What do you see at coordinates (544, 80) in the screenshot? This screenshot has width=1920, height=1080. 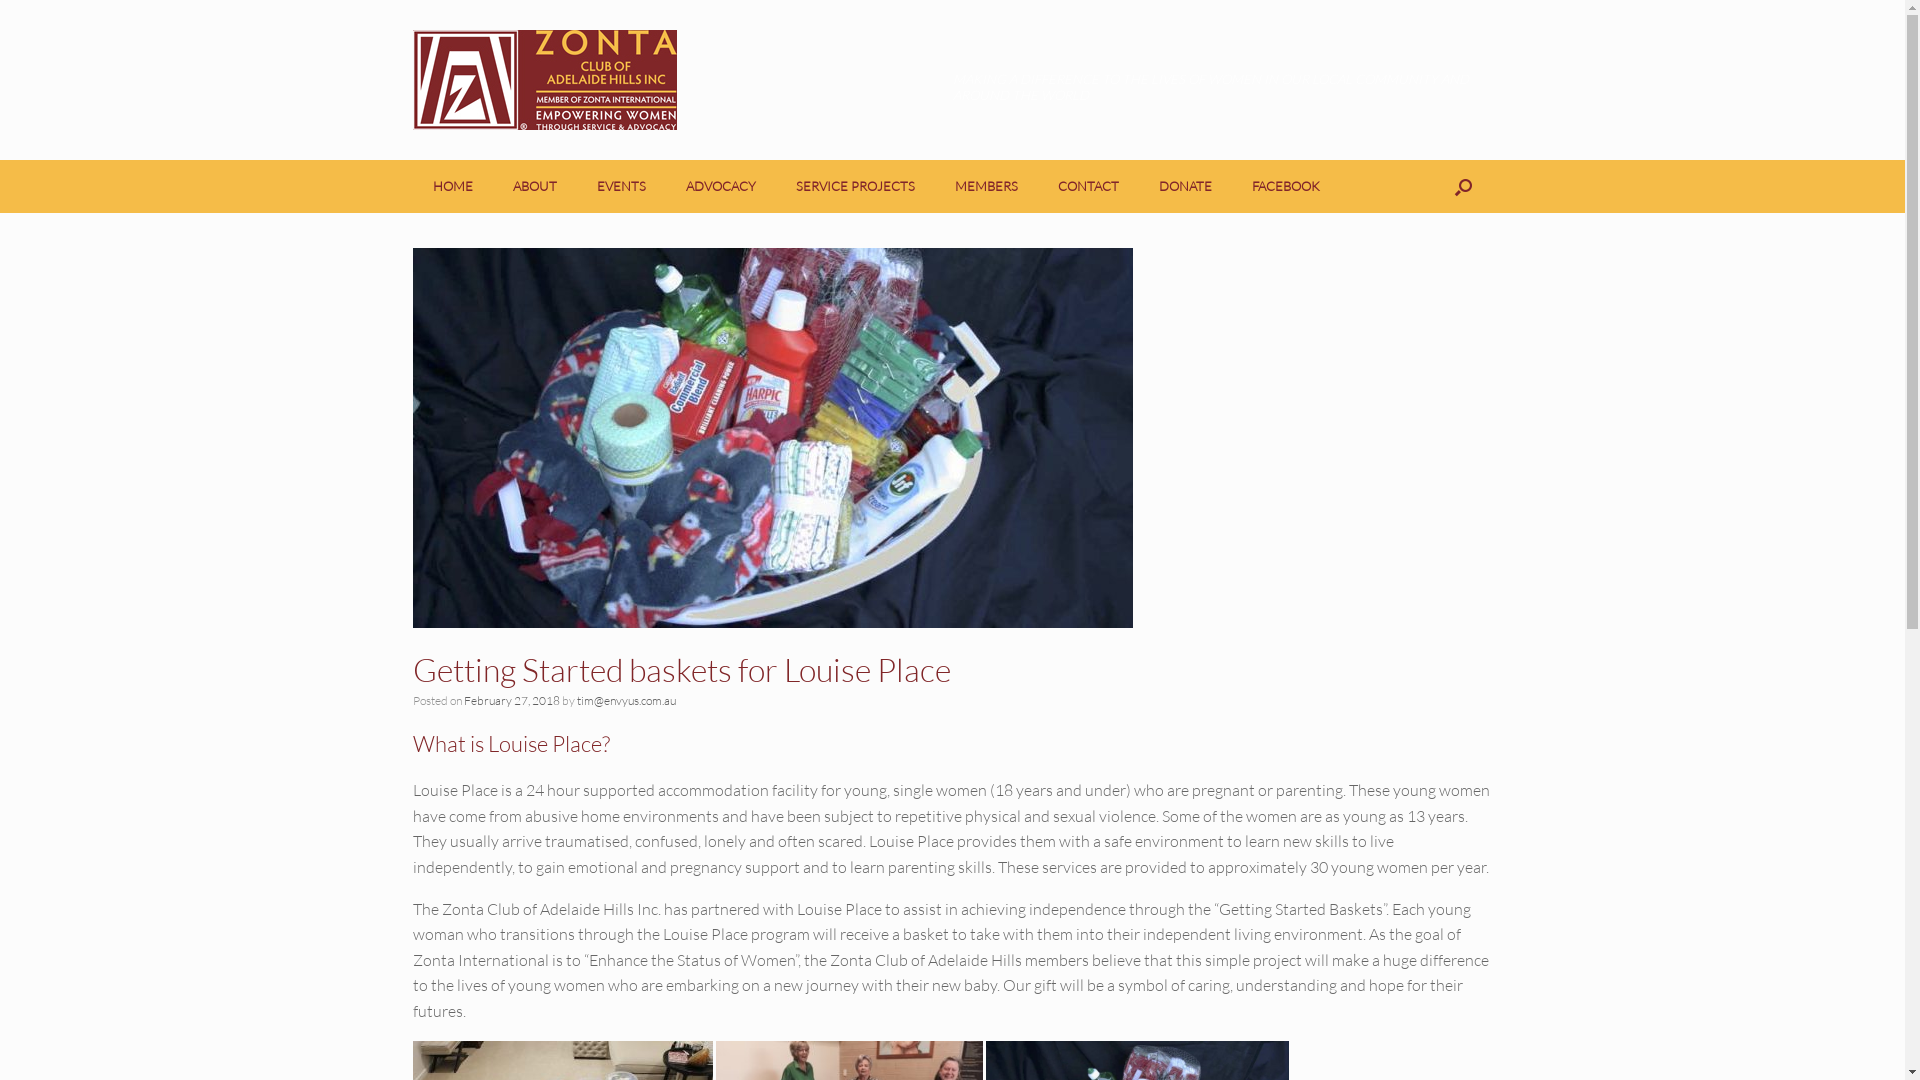 I see `ZONTA Club of Adelaide Hills` at bounding box center [544, 80].